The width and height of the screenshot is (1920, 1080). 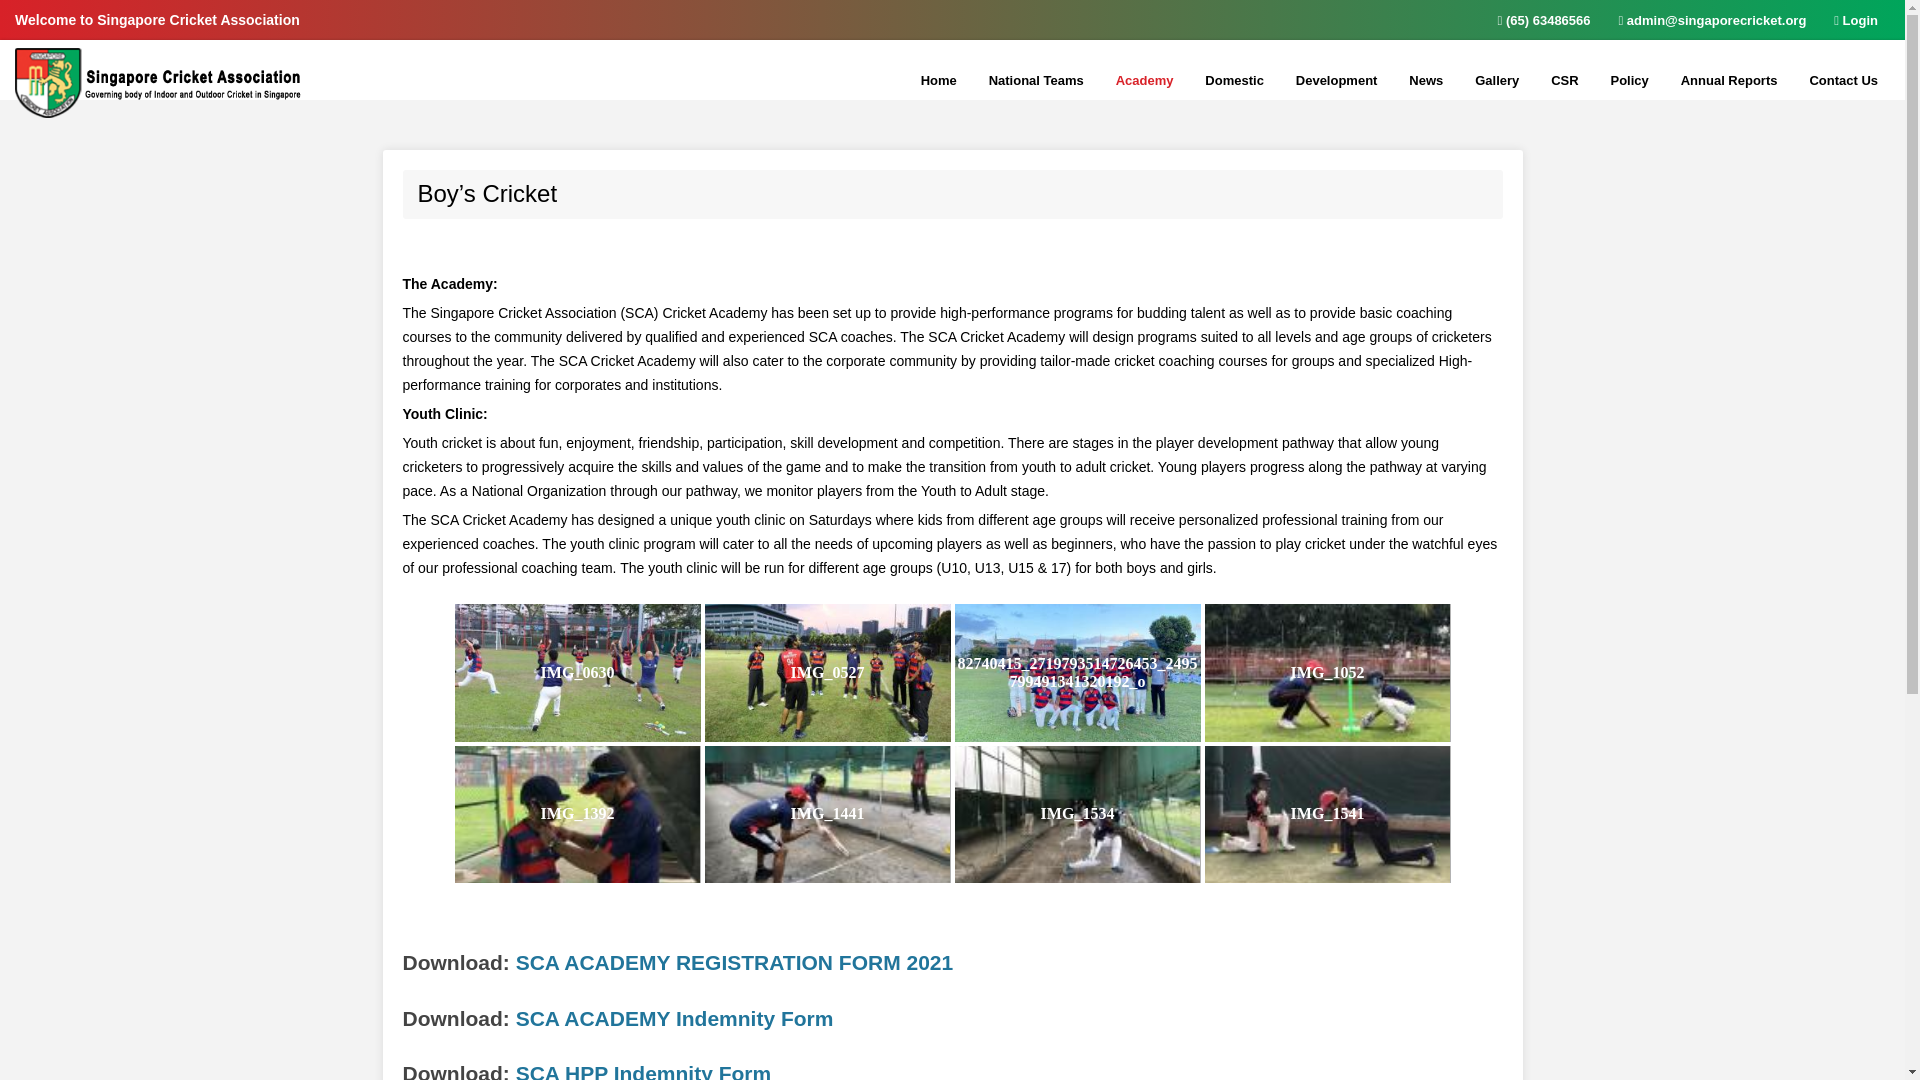 I want to click on Domestic, so click(x=1234, y=81).